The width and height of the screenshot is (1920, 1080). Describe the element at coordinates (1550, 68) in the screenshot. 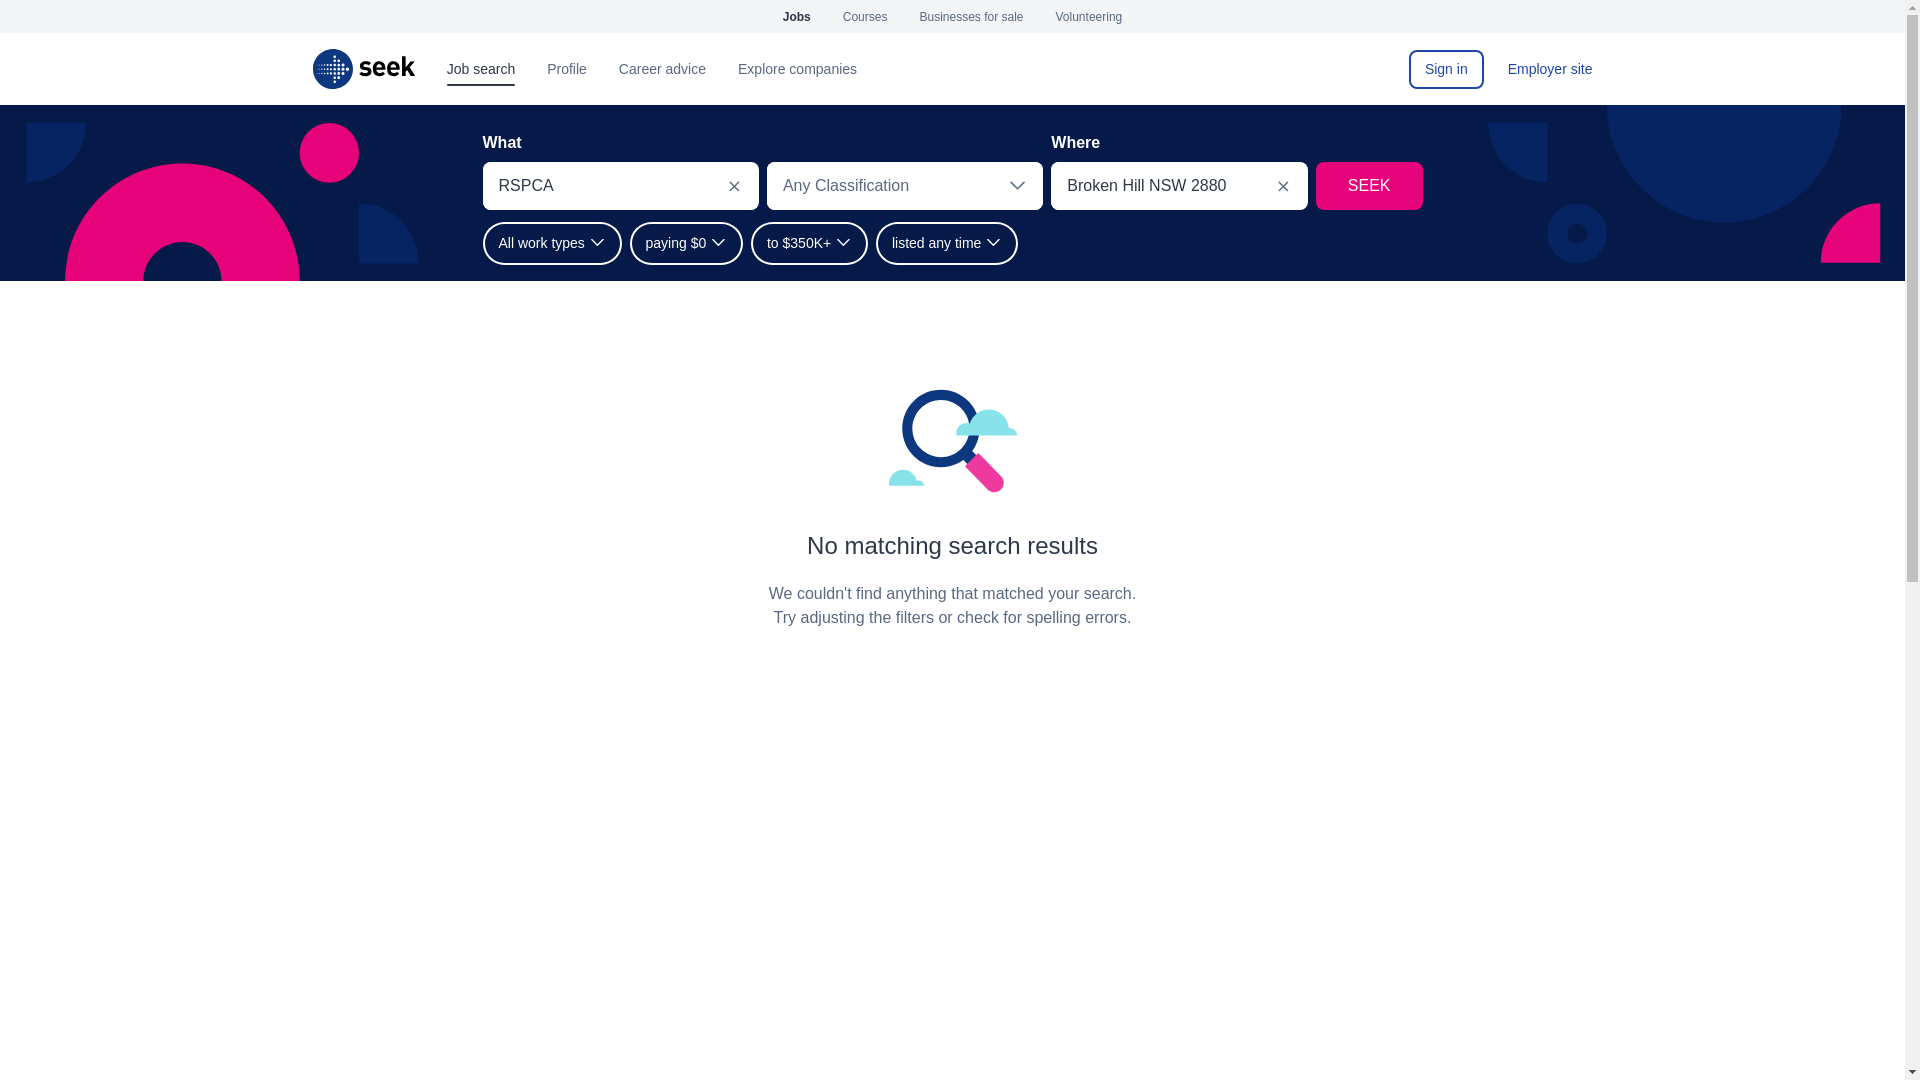

I see `Employer site` at that location.